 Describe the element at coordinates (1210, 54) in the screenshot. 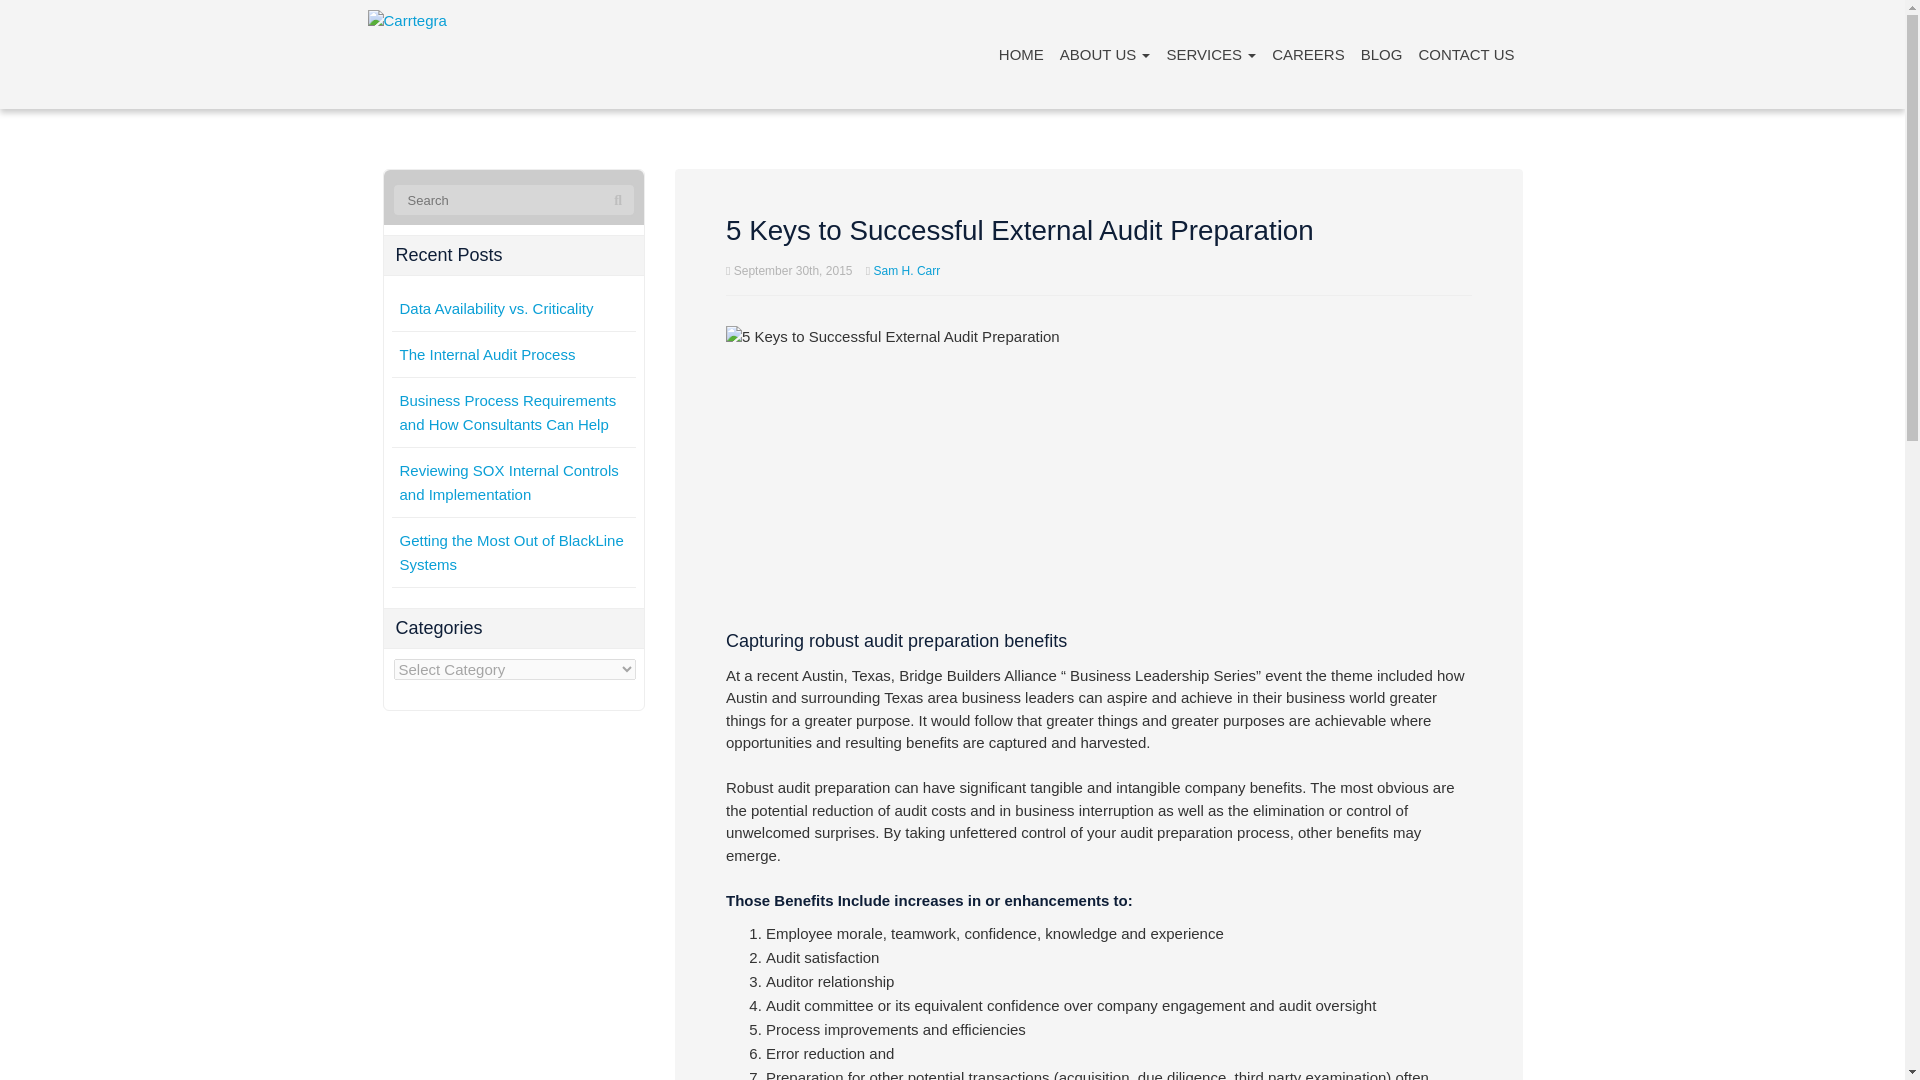

I see `SERVICES` at that location.